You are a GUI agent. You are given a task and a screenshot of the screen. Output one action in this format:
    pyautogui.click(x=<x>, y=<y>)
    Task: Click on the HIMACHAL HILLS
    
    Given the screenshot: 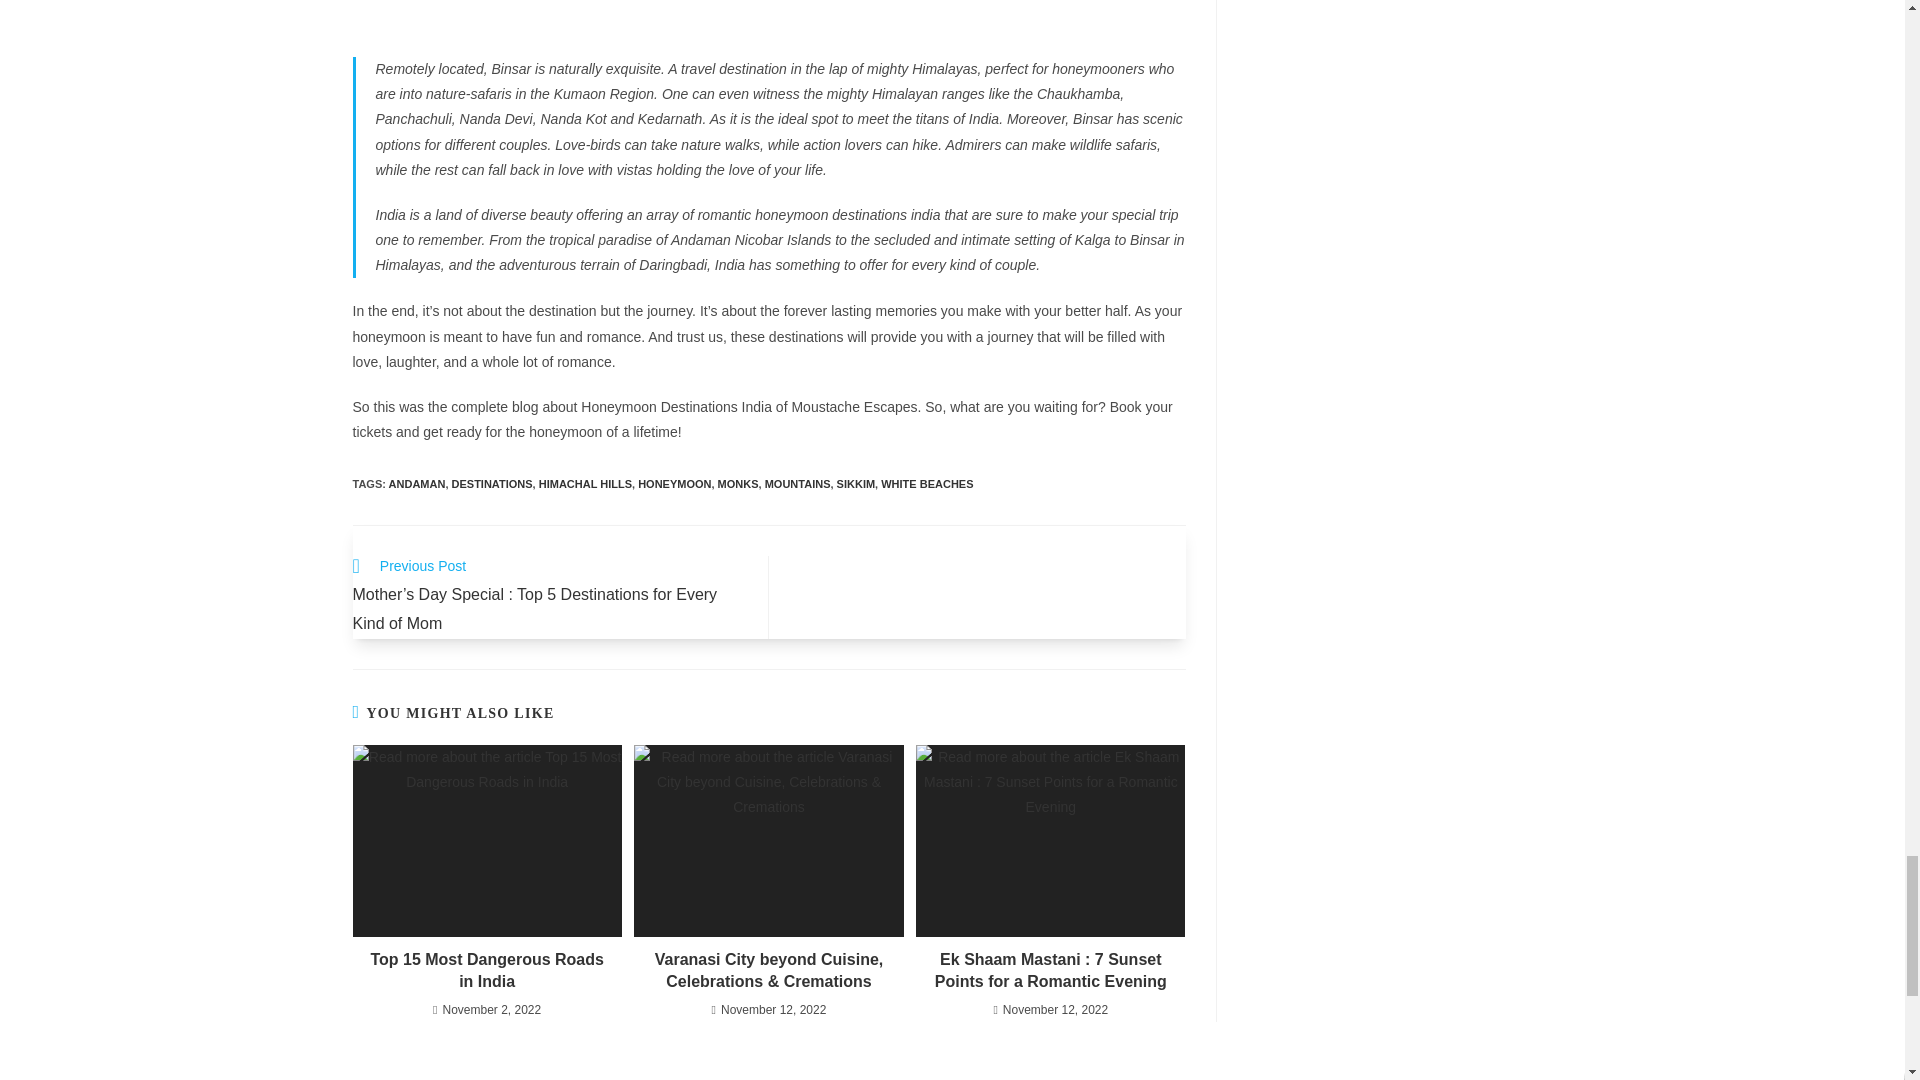 What is the action you would take?
    pyautogui.click(x=585, y=484)
    